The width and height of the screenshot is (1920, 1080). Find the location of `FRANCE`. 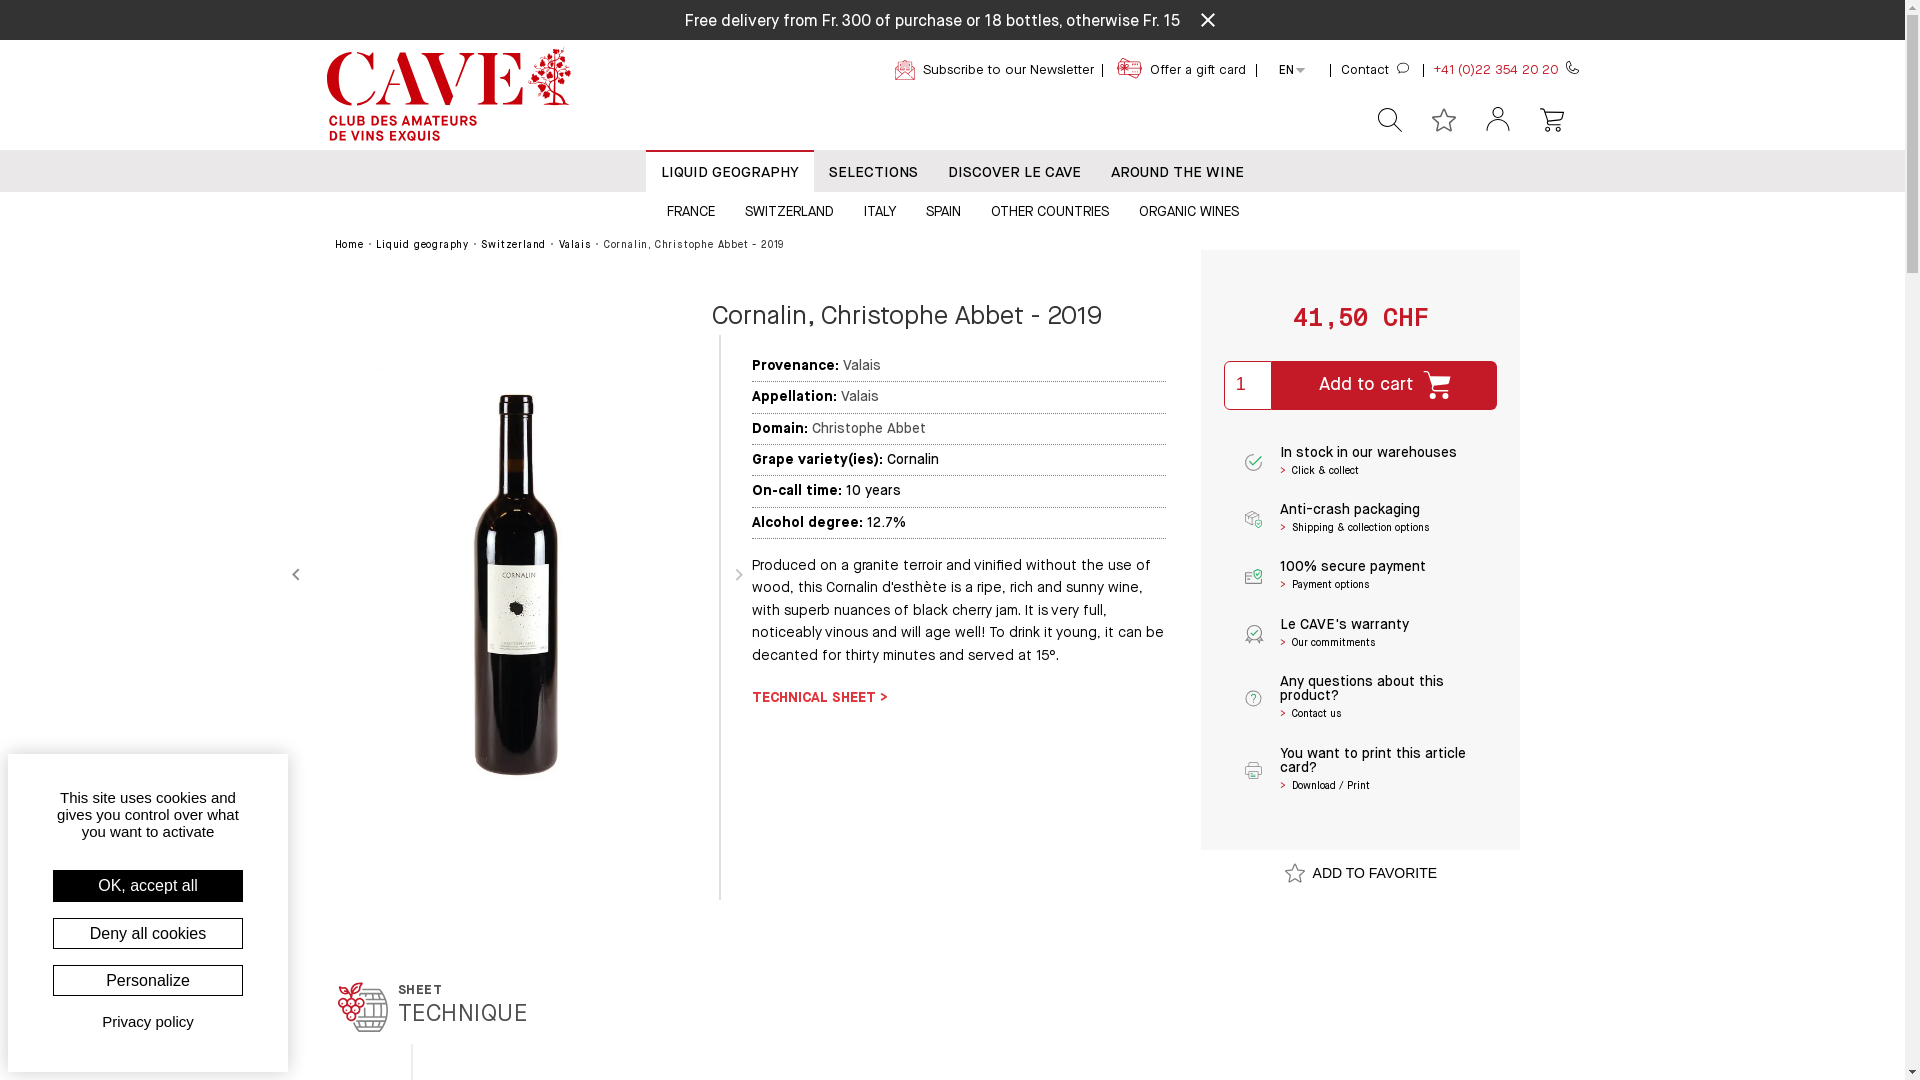

FRANCE is located at coordinates (691, 210).